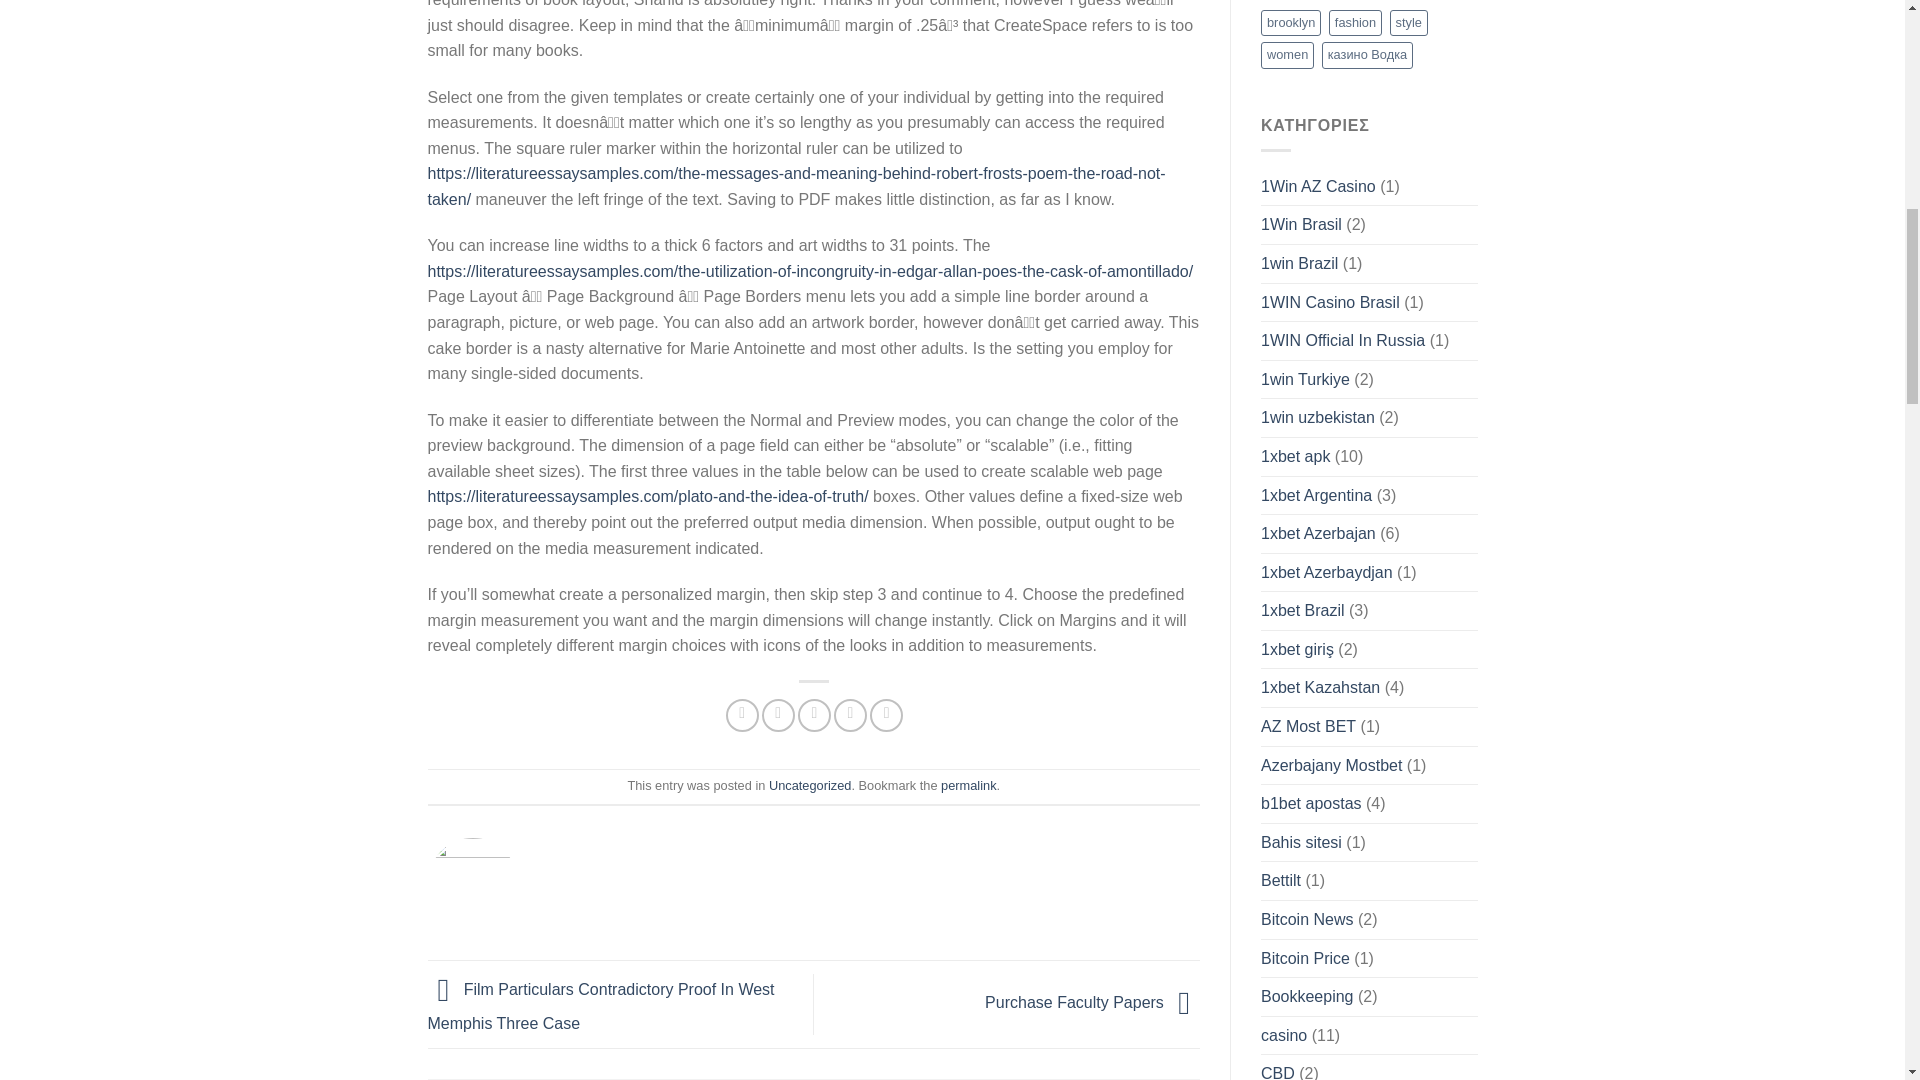 The image size is (1920, 1080). Describe the element at coordinates (886, 715) in the screenshot. I see `Share on LinkedIn` at that location.